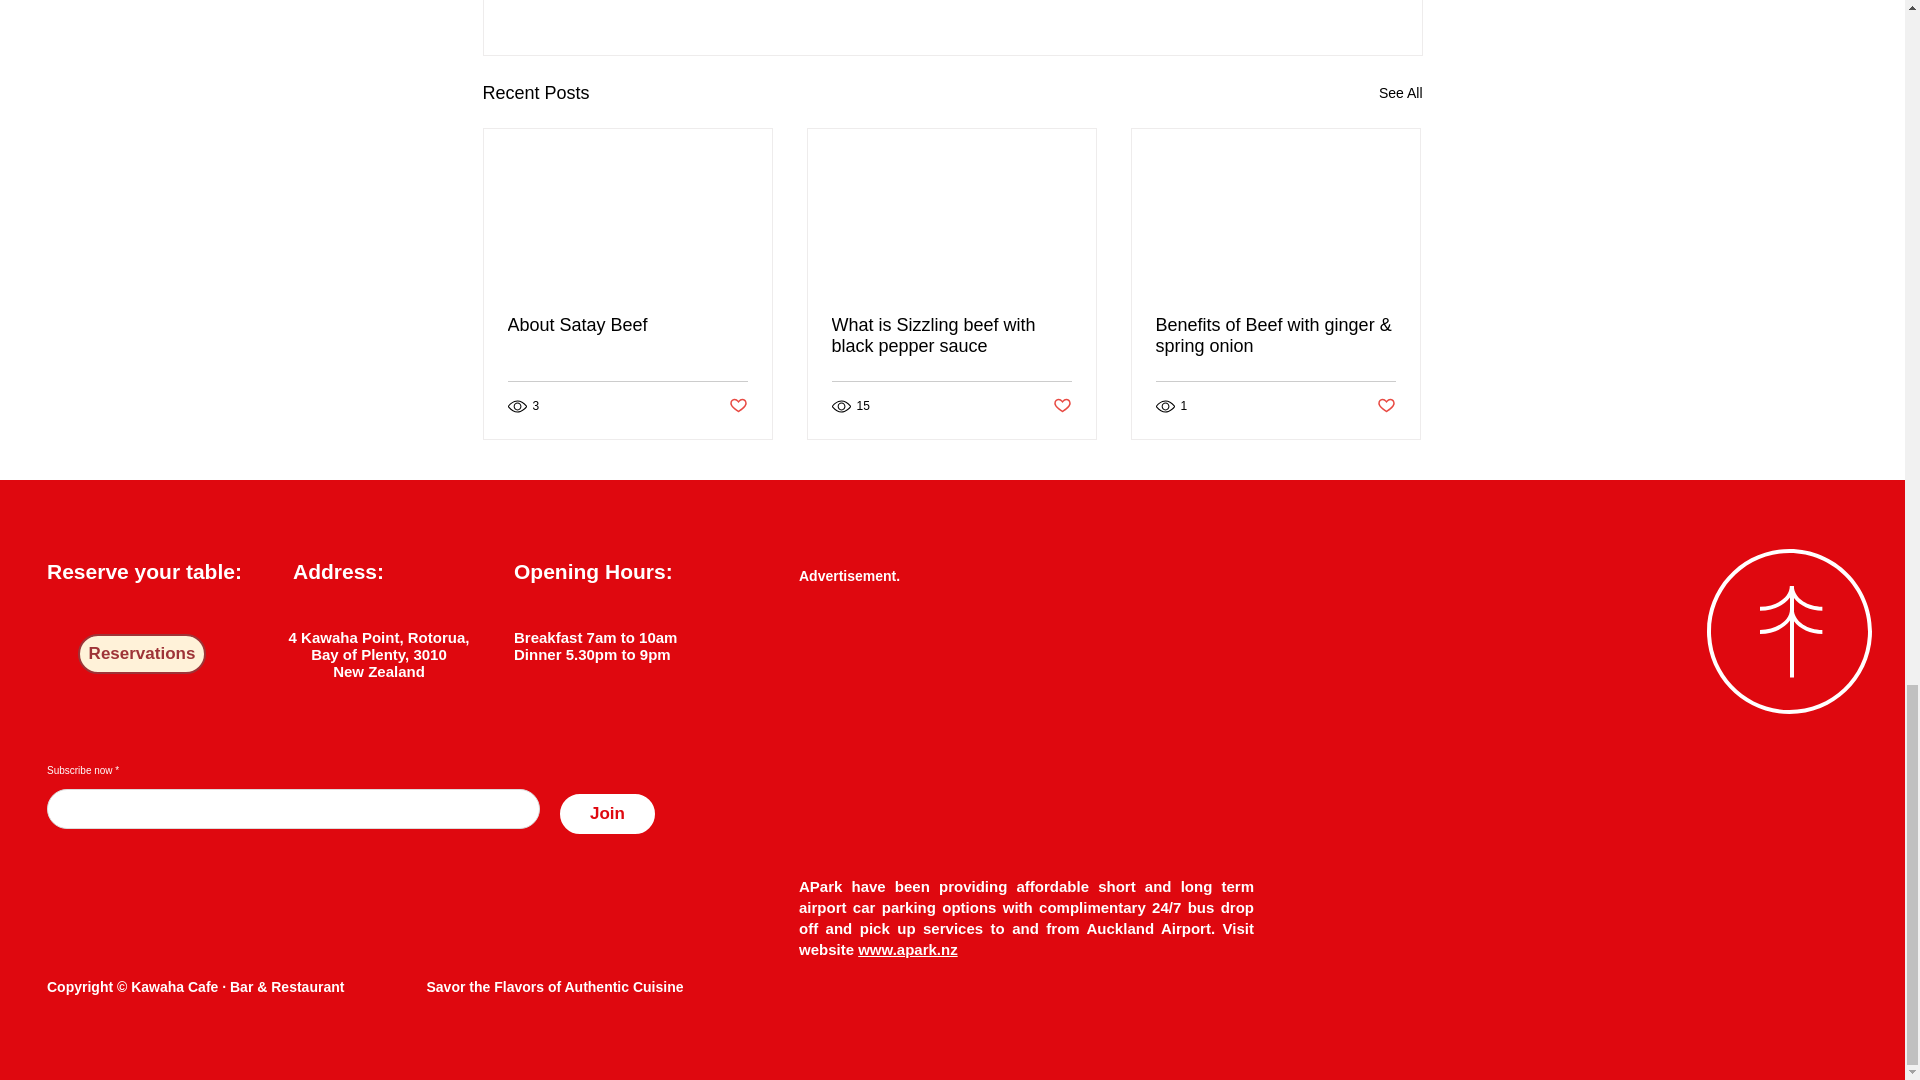 The image size is (1920, 1080). What do you see at coordinates (380, 636) in the screenshot?
I see `4 Kawaha Point, Rotorua,` at bounding box center [380, 636].